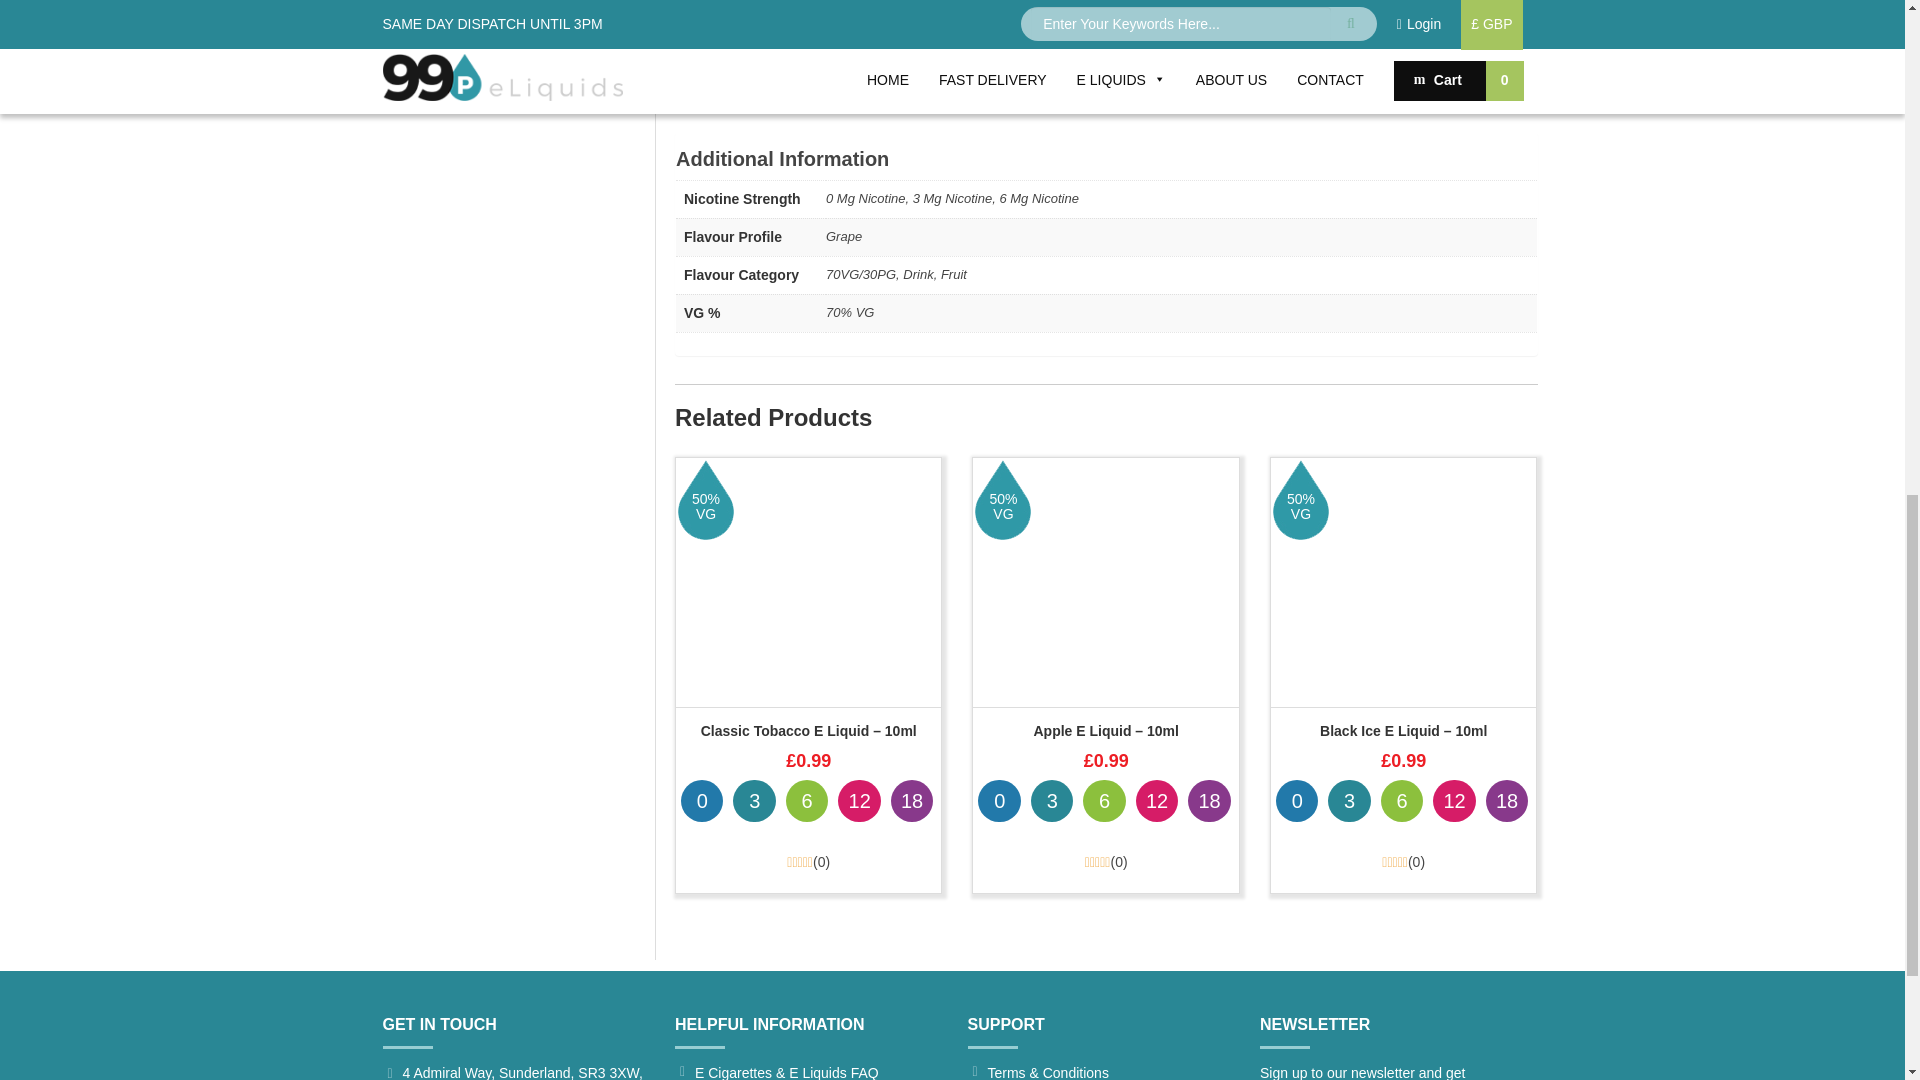 The width and height of the screenshot is (1920, 1080). What do you see at coordinates (912, 800) in the screenshot?
I see `18 mg Nicotine Strength is in Stock` at bounding box center [912, 800].